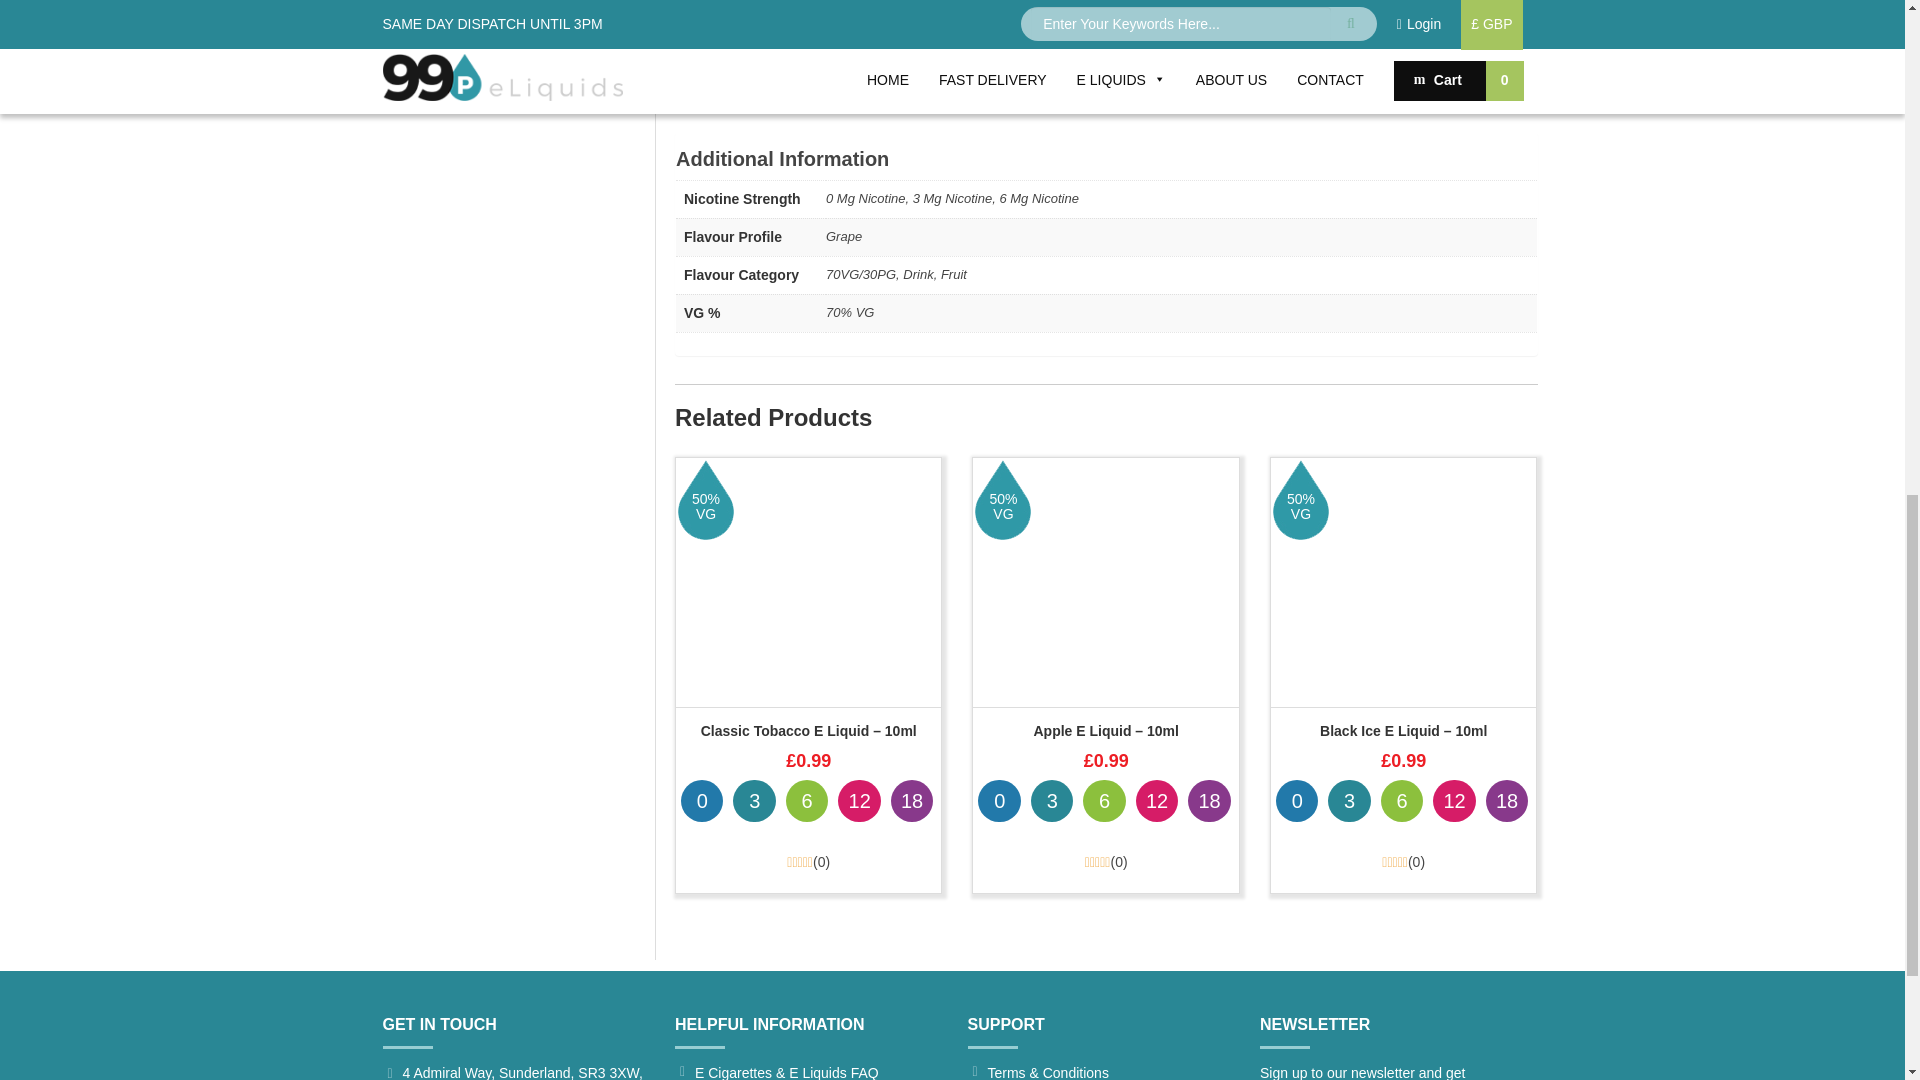 The width and height of the screenshot is (1920, 1080). What do you see at coordinates (912, 800) in the screenshot?
I see `18 mg Nicotine Strength is in Stock` at bounding box center [912, 800].